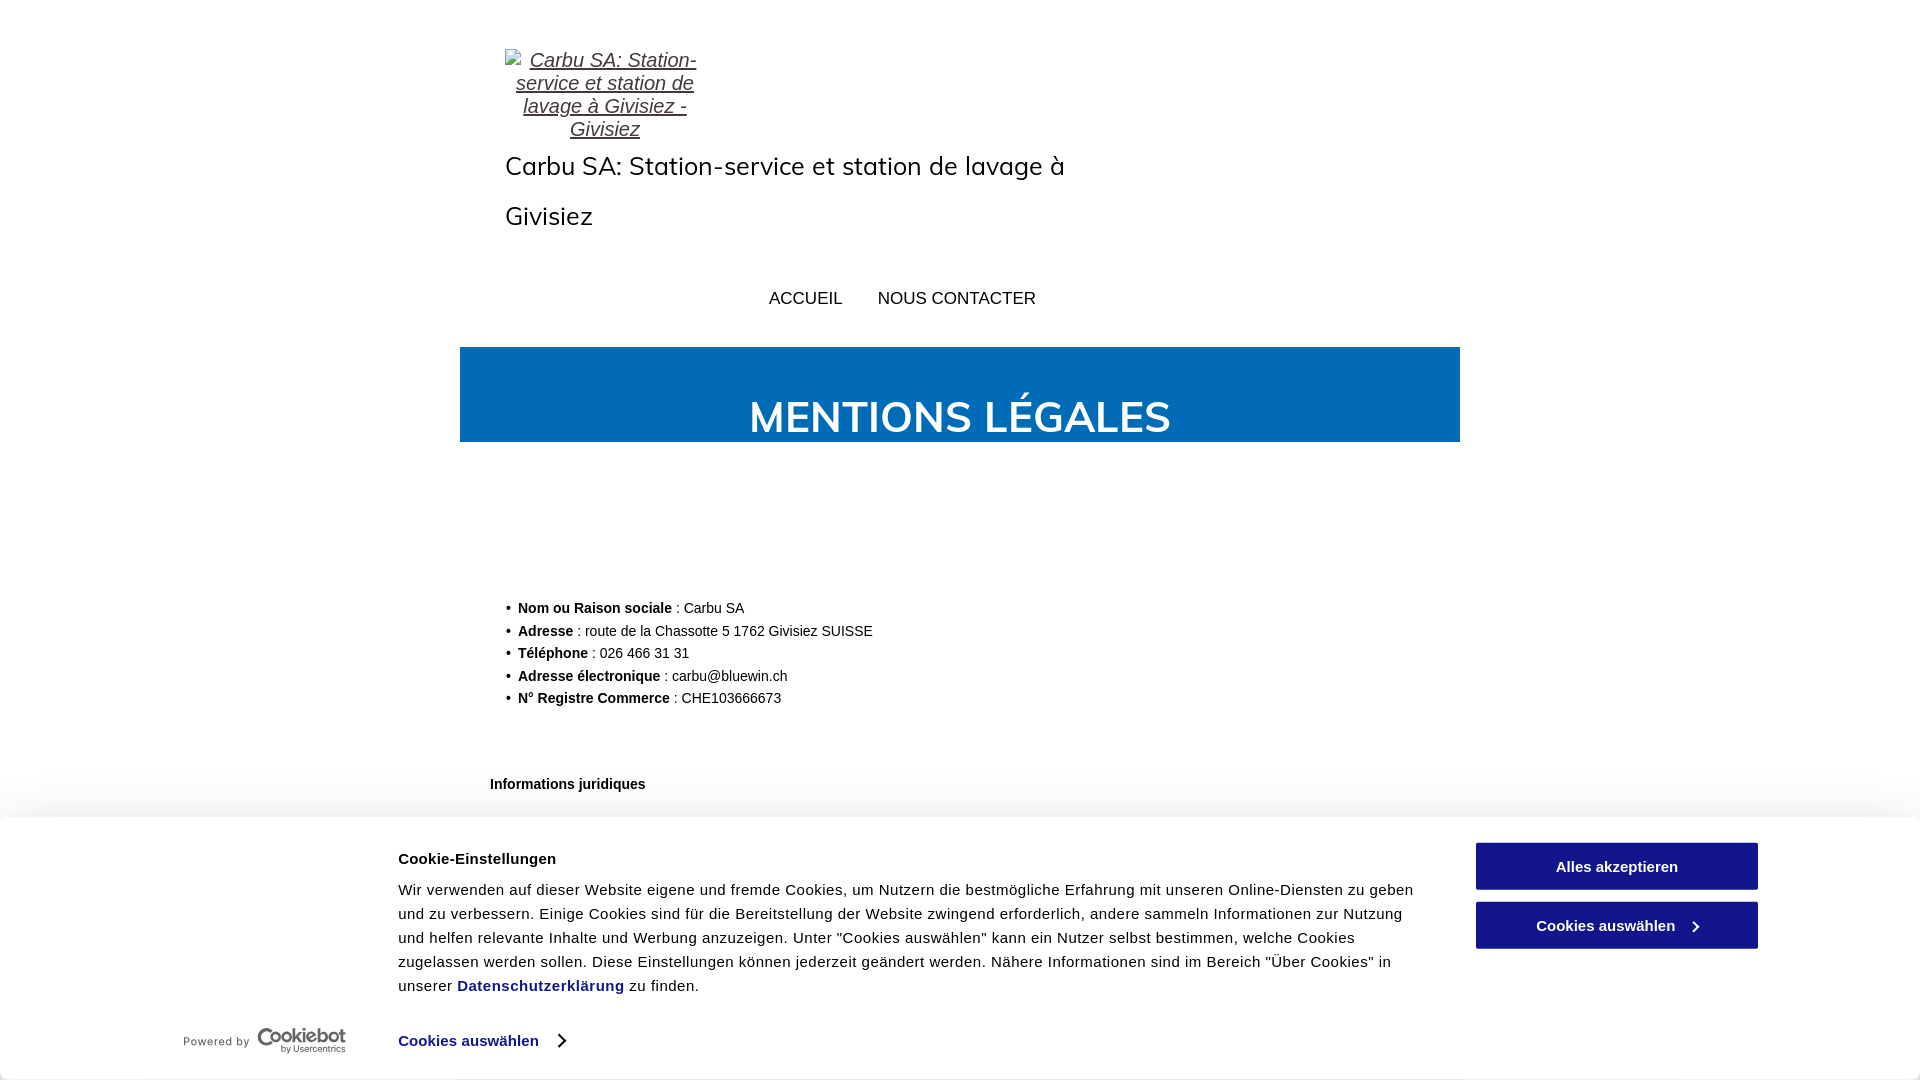  What do you see at coordinates (720, 1015) in the screenshot?
I see `search.ch` at bounding box center [720, 1015].